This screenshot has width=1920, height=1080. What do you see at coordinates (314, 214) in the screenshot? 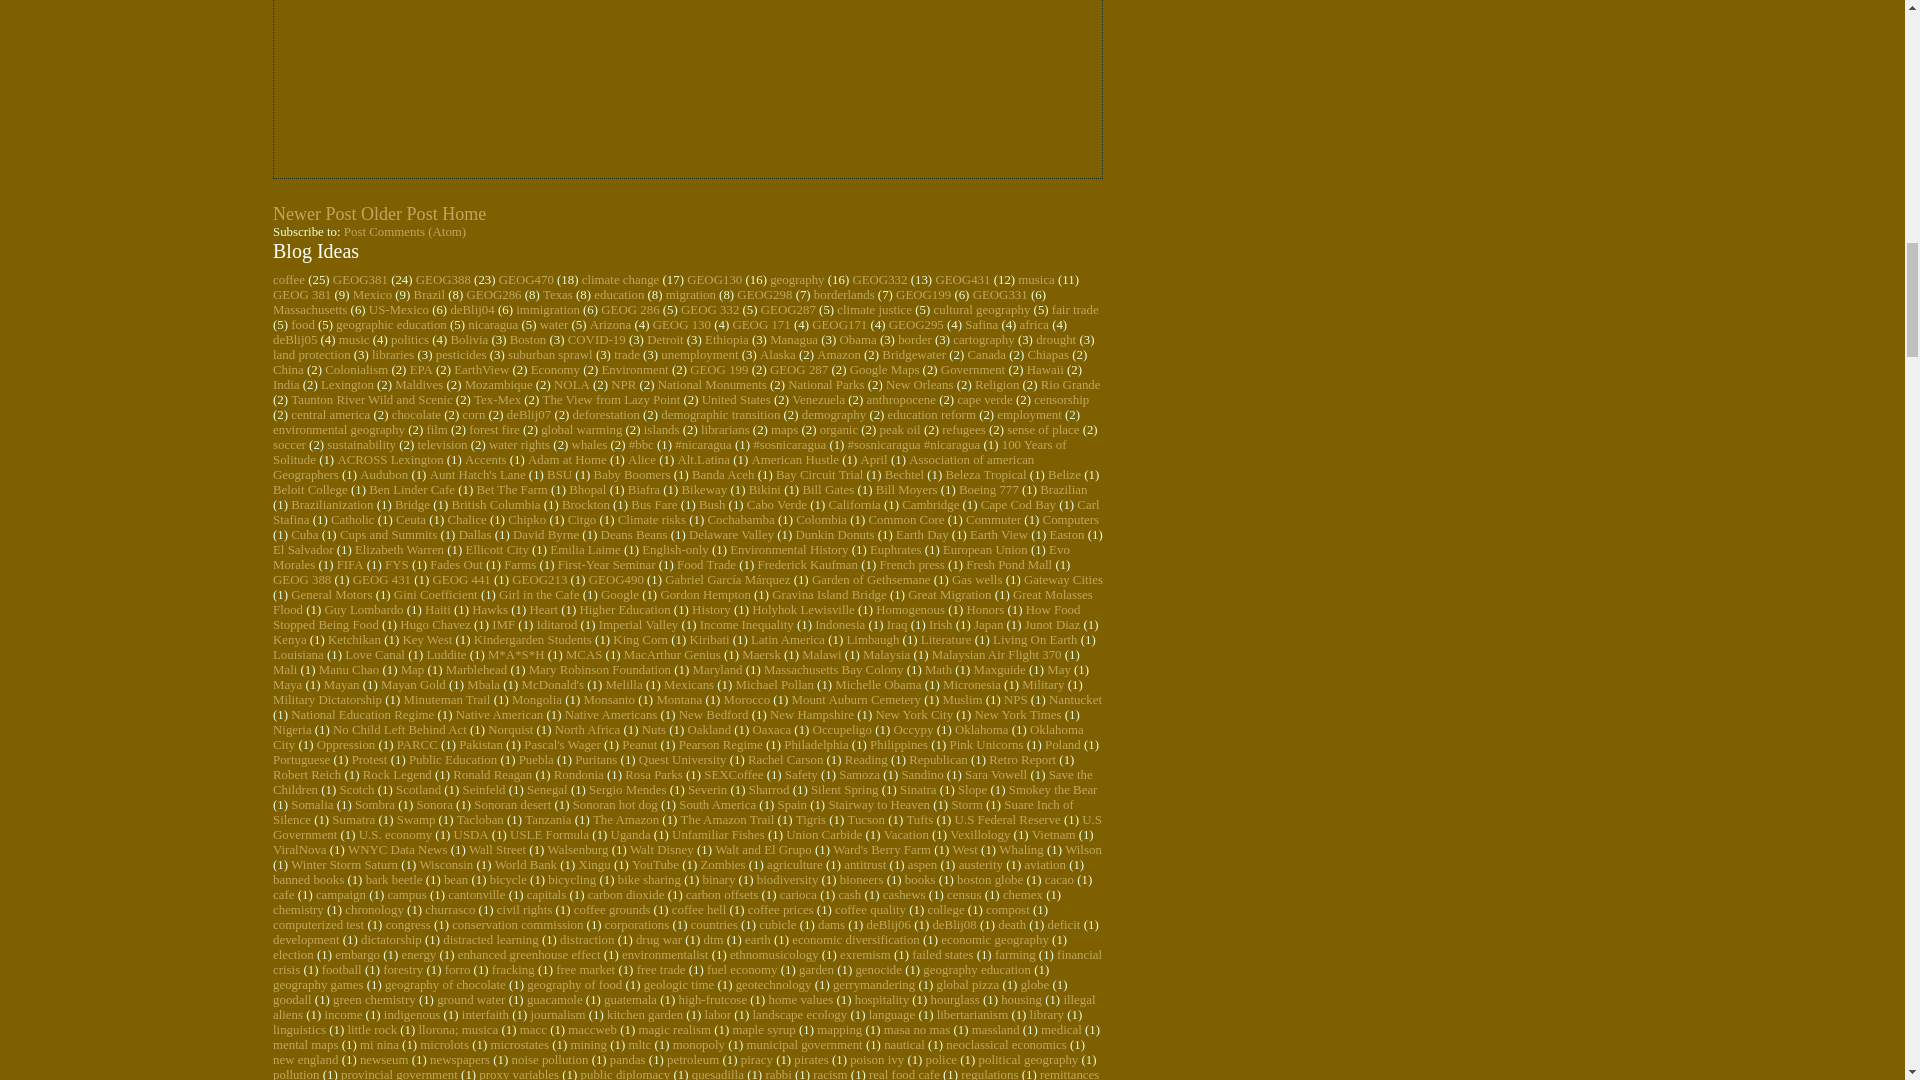
I see `Newer Post` at bounding box center [314, 214].